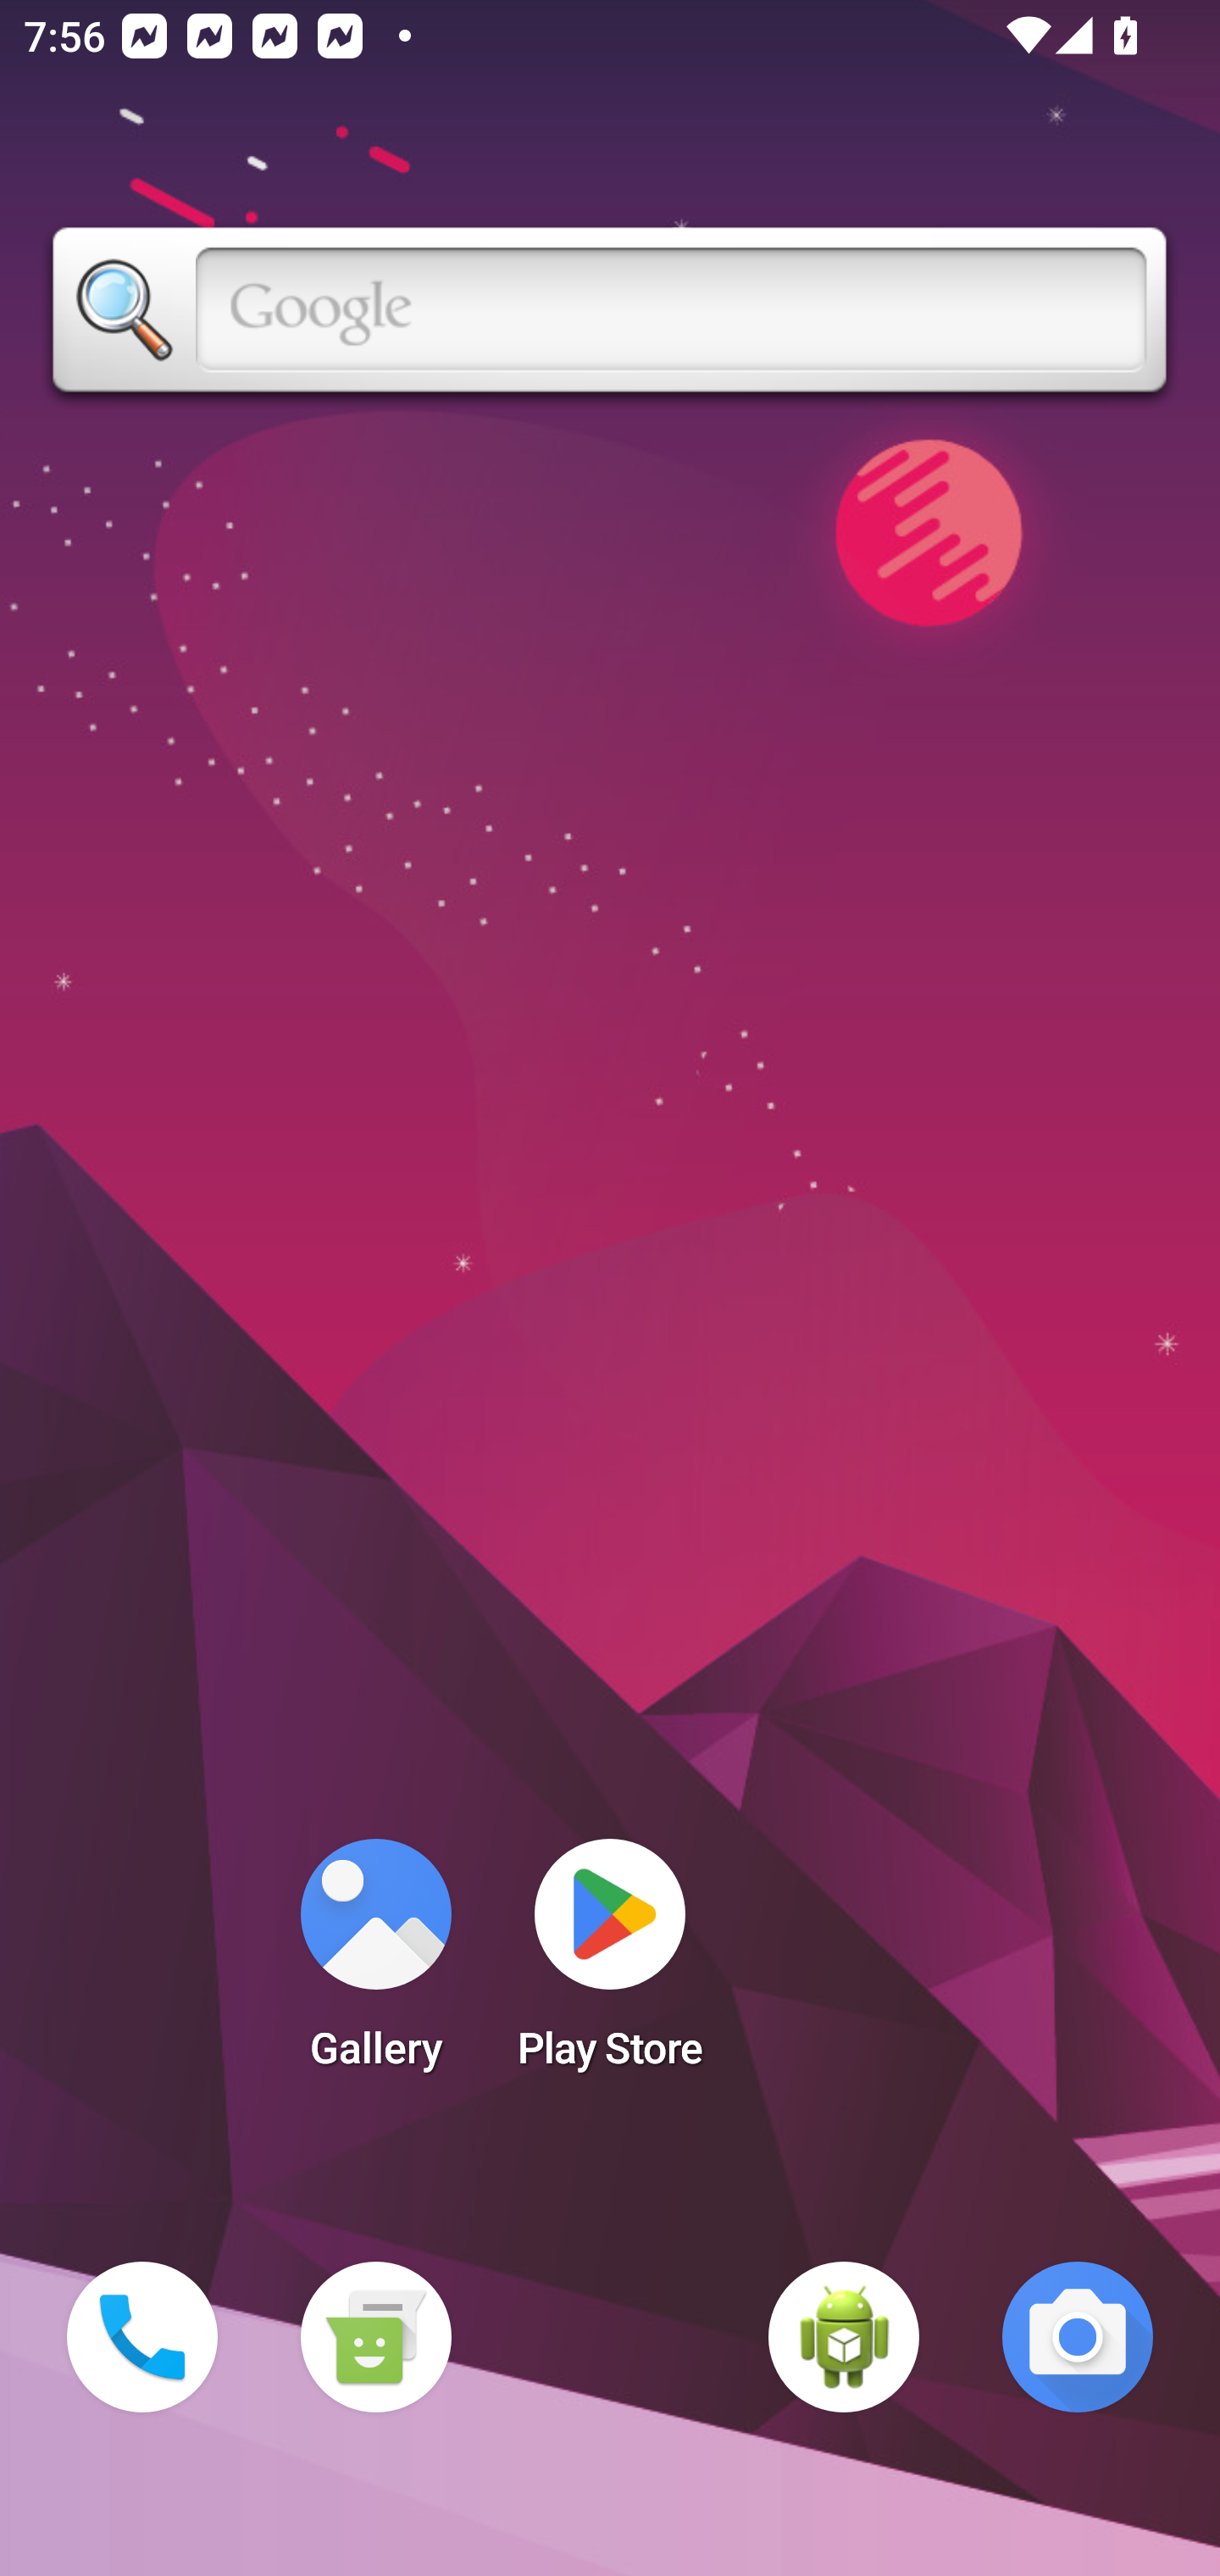  I want to click on Messaging, so click(375, 2337).